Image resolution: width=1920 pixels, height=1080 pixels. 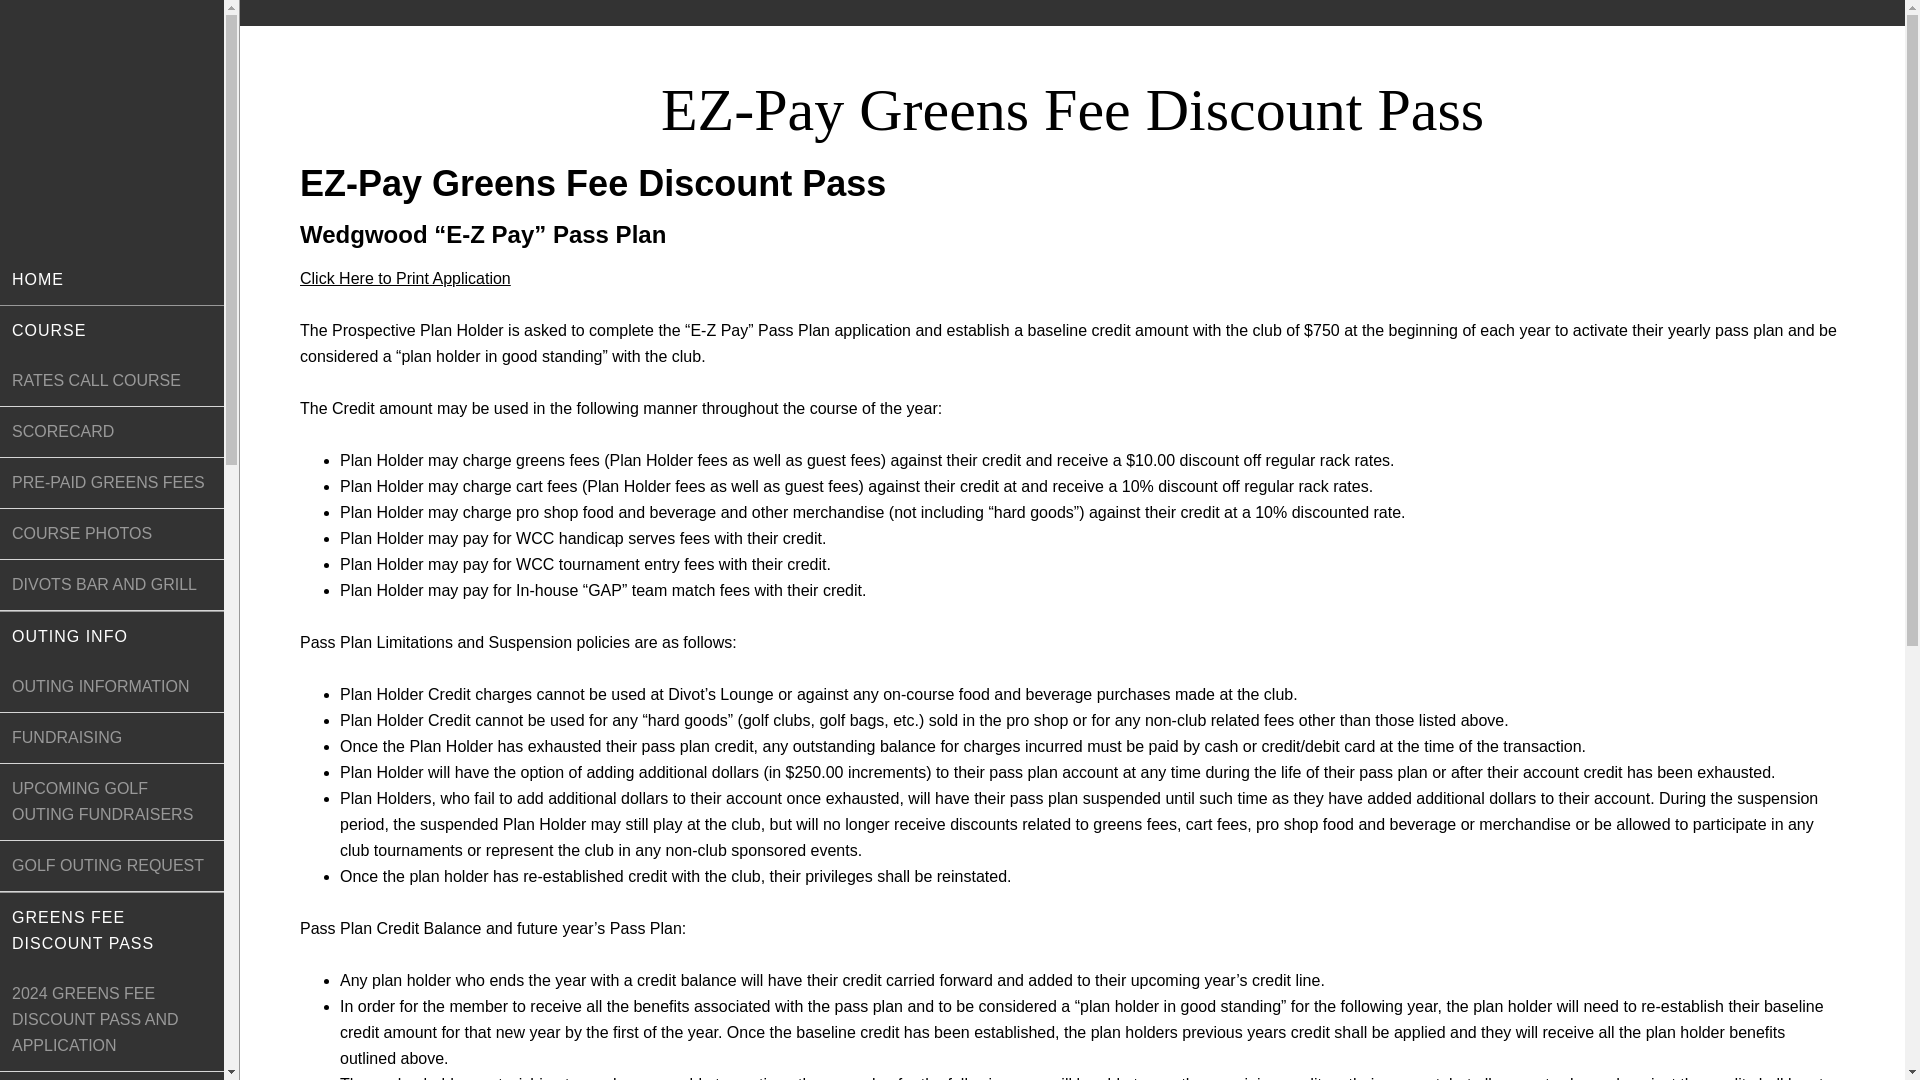 I want to click on SCORECARD, so click(x=112, y=432).